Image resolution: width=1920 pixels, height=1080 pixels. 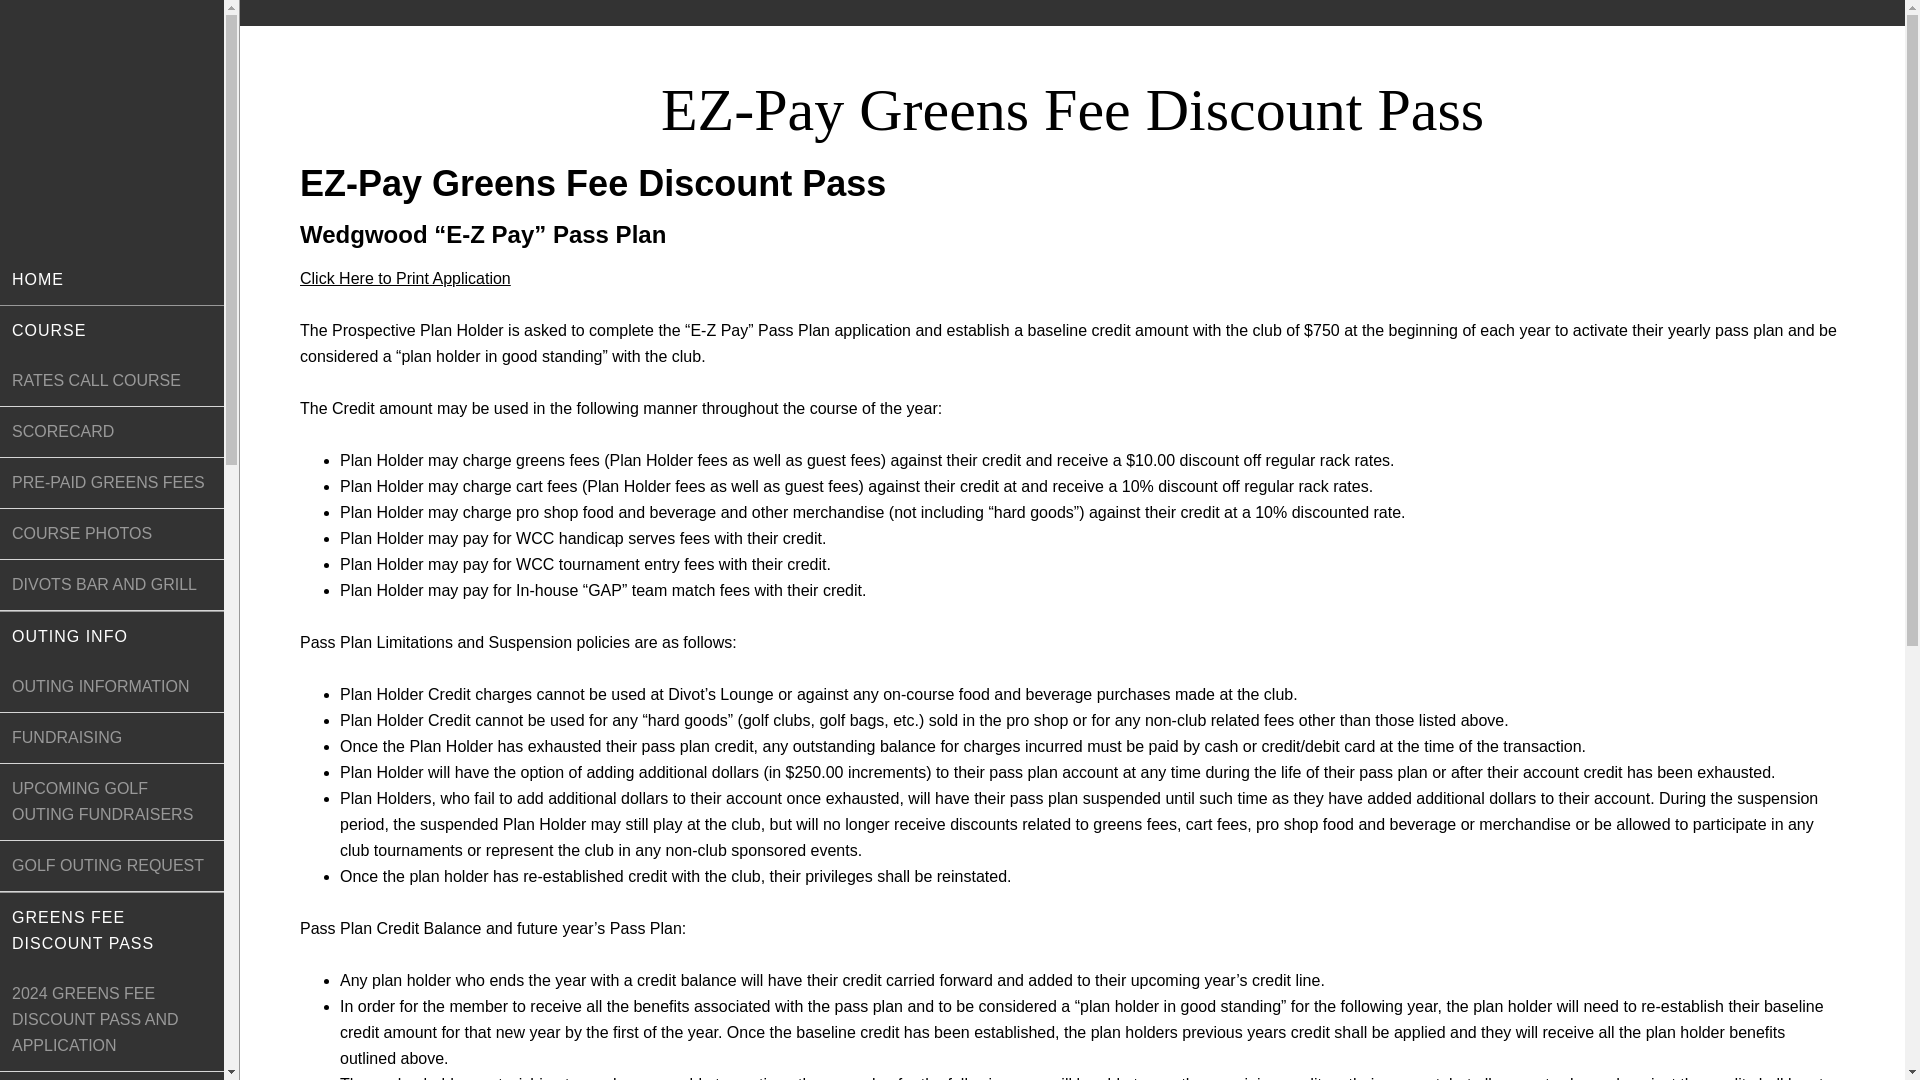 I want to click on SCORECARD, so click(x=112, y=432).